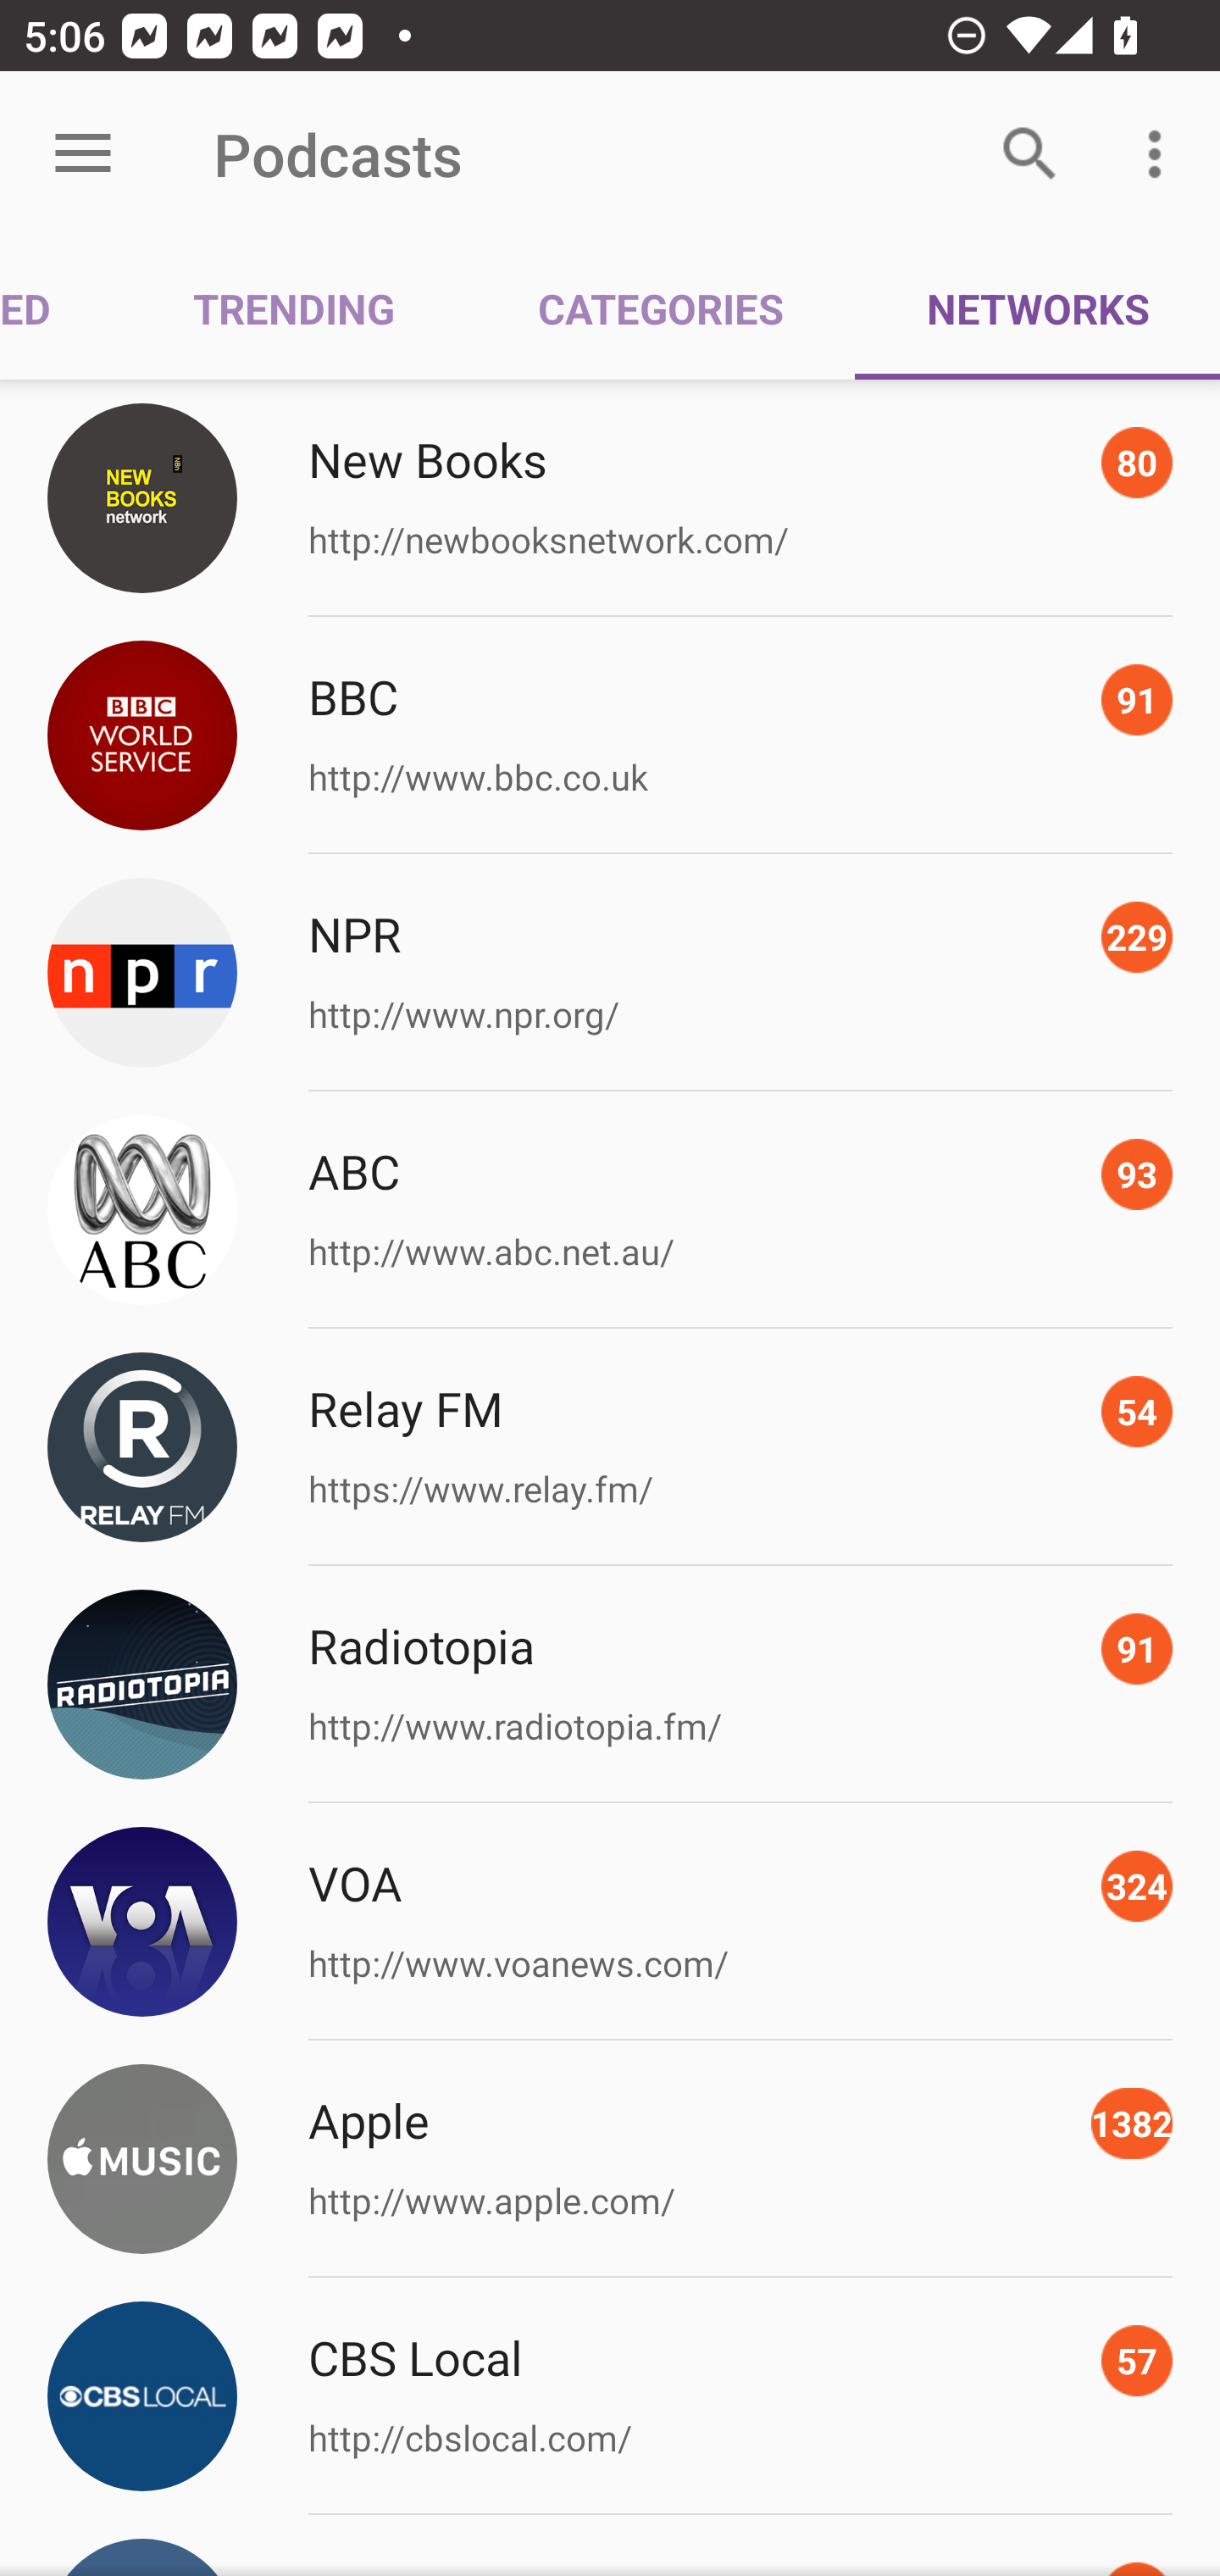 Image resolution: width=1220 pixels, height=2576 pixels. What do you see at coordinates (1161, 154) in the screenshot?
I see `More options` at bounding box center [1161, 154].